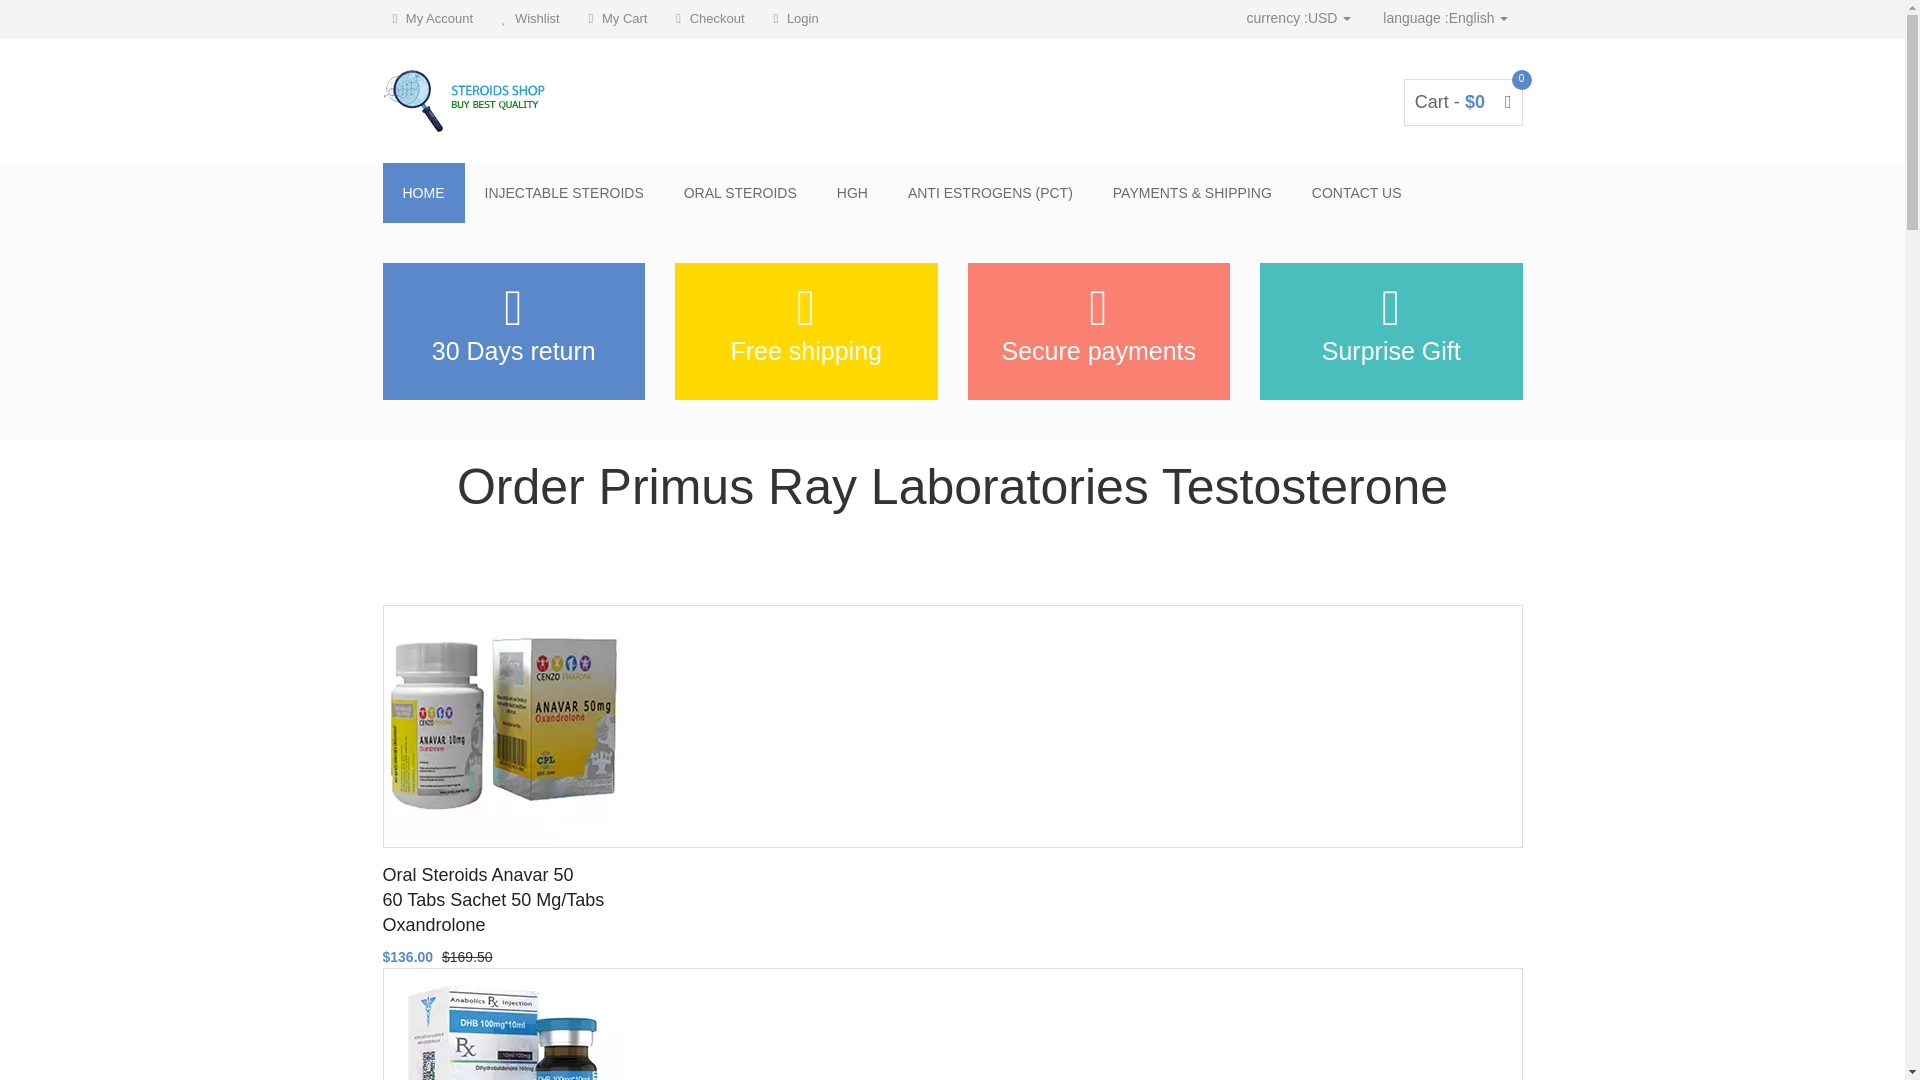  I want to click on Login, so click(796, 19).